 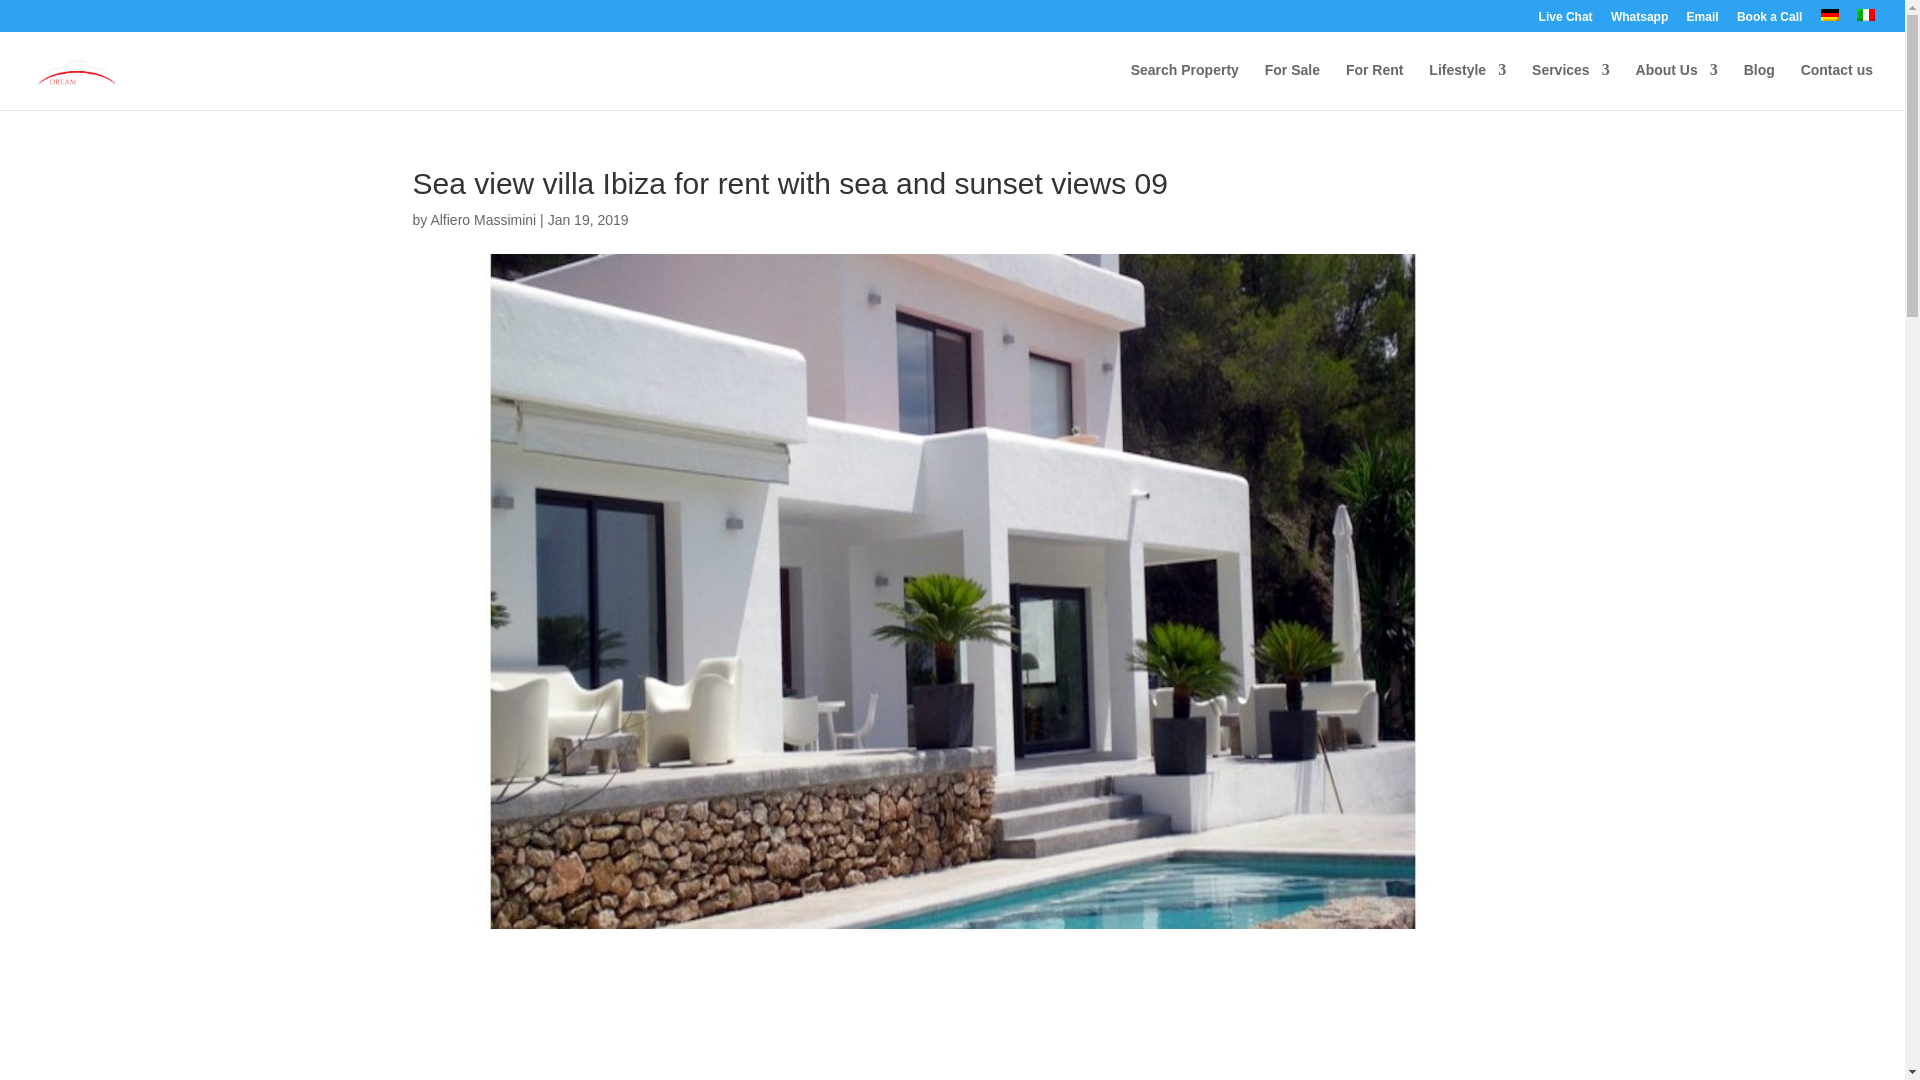 I want to click on For Sale, so click(x=1292, y=86).